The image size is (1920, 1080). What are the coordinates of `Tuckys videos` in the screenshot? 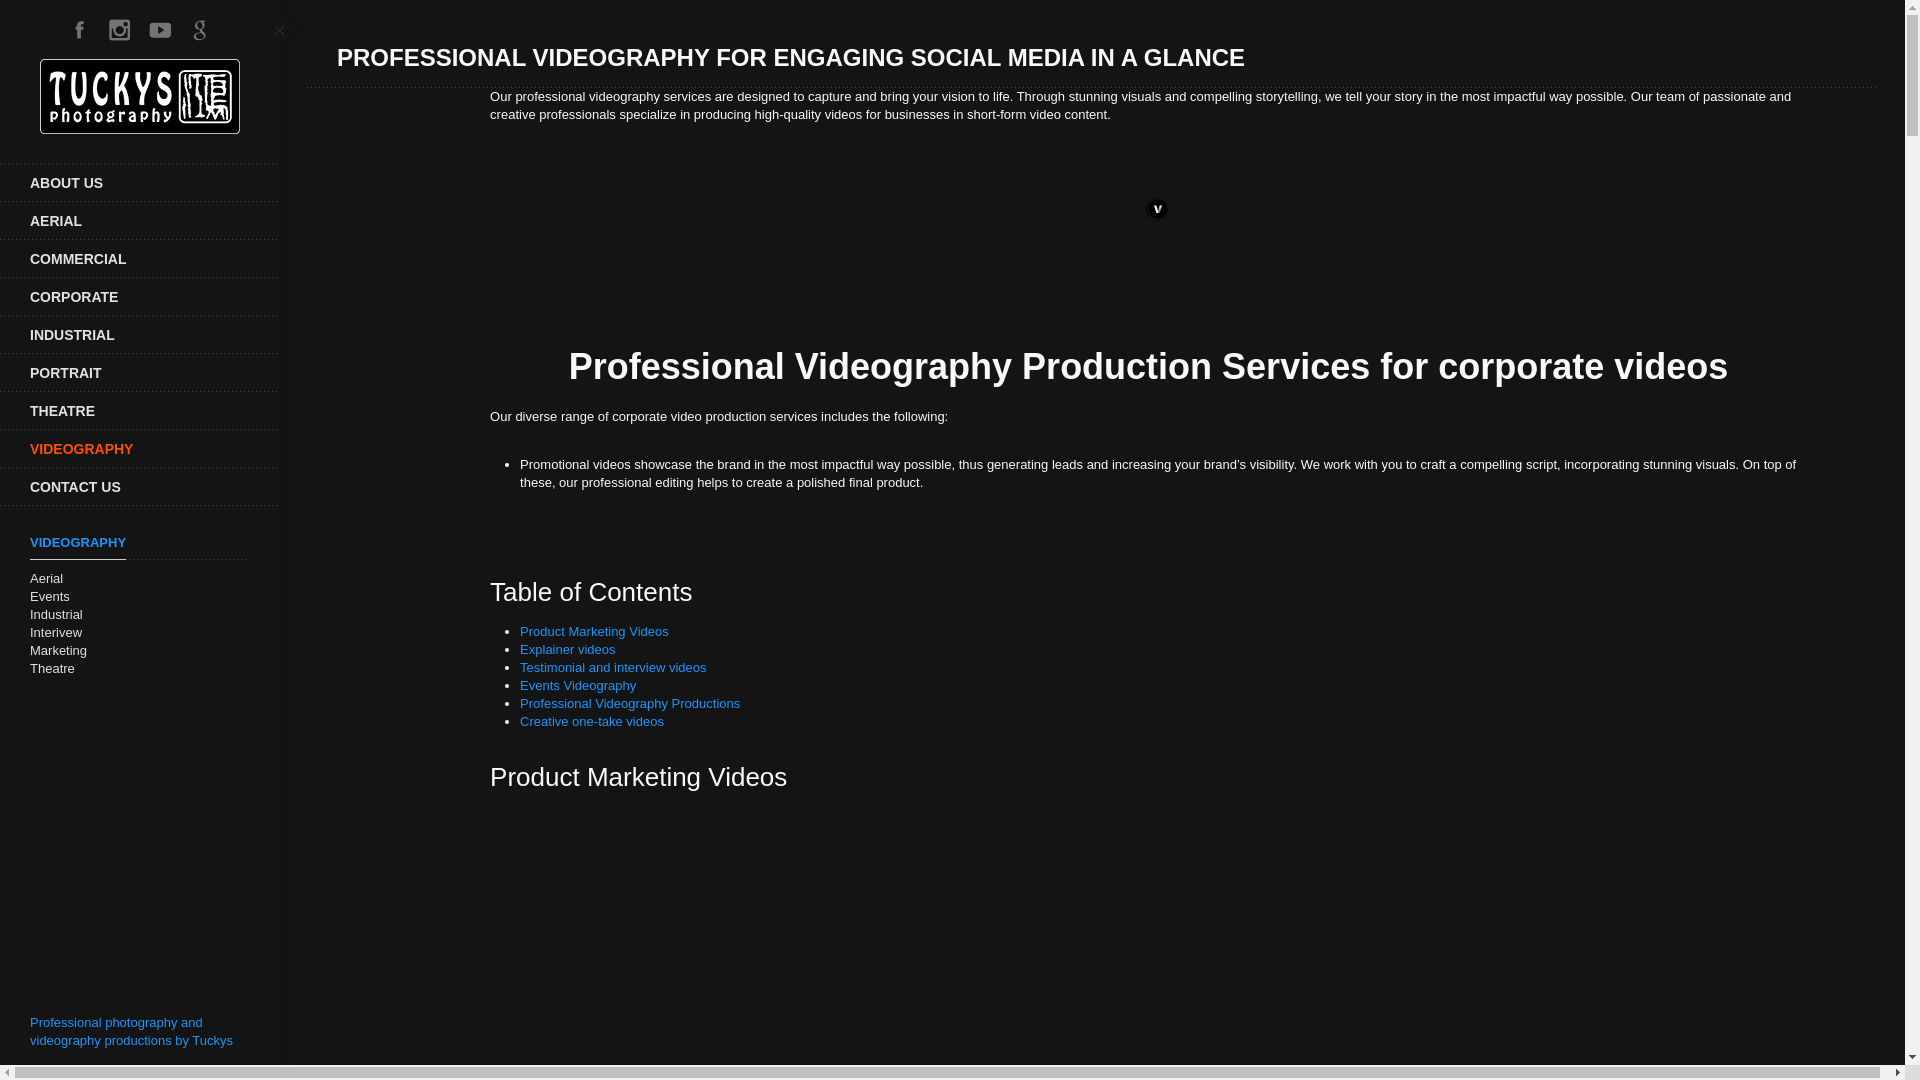 It's located at (160, 29).